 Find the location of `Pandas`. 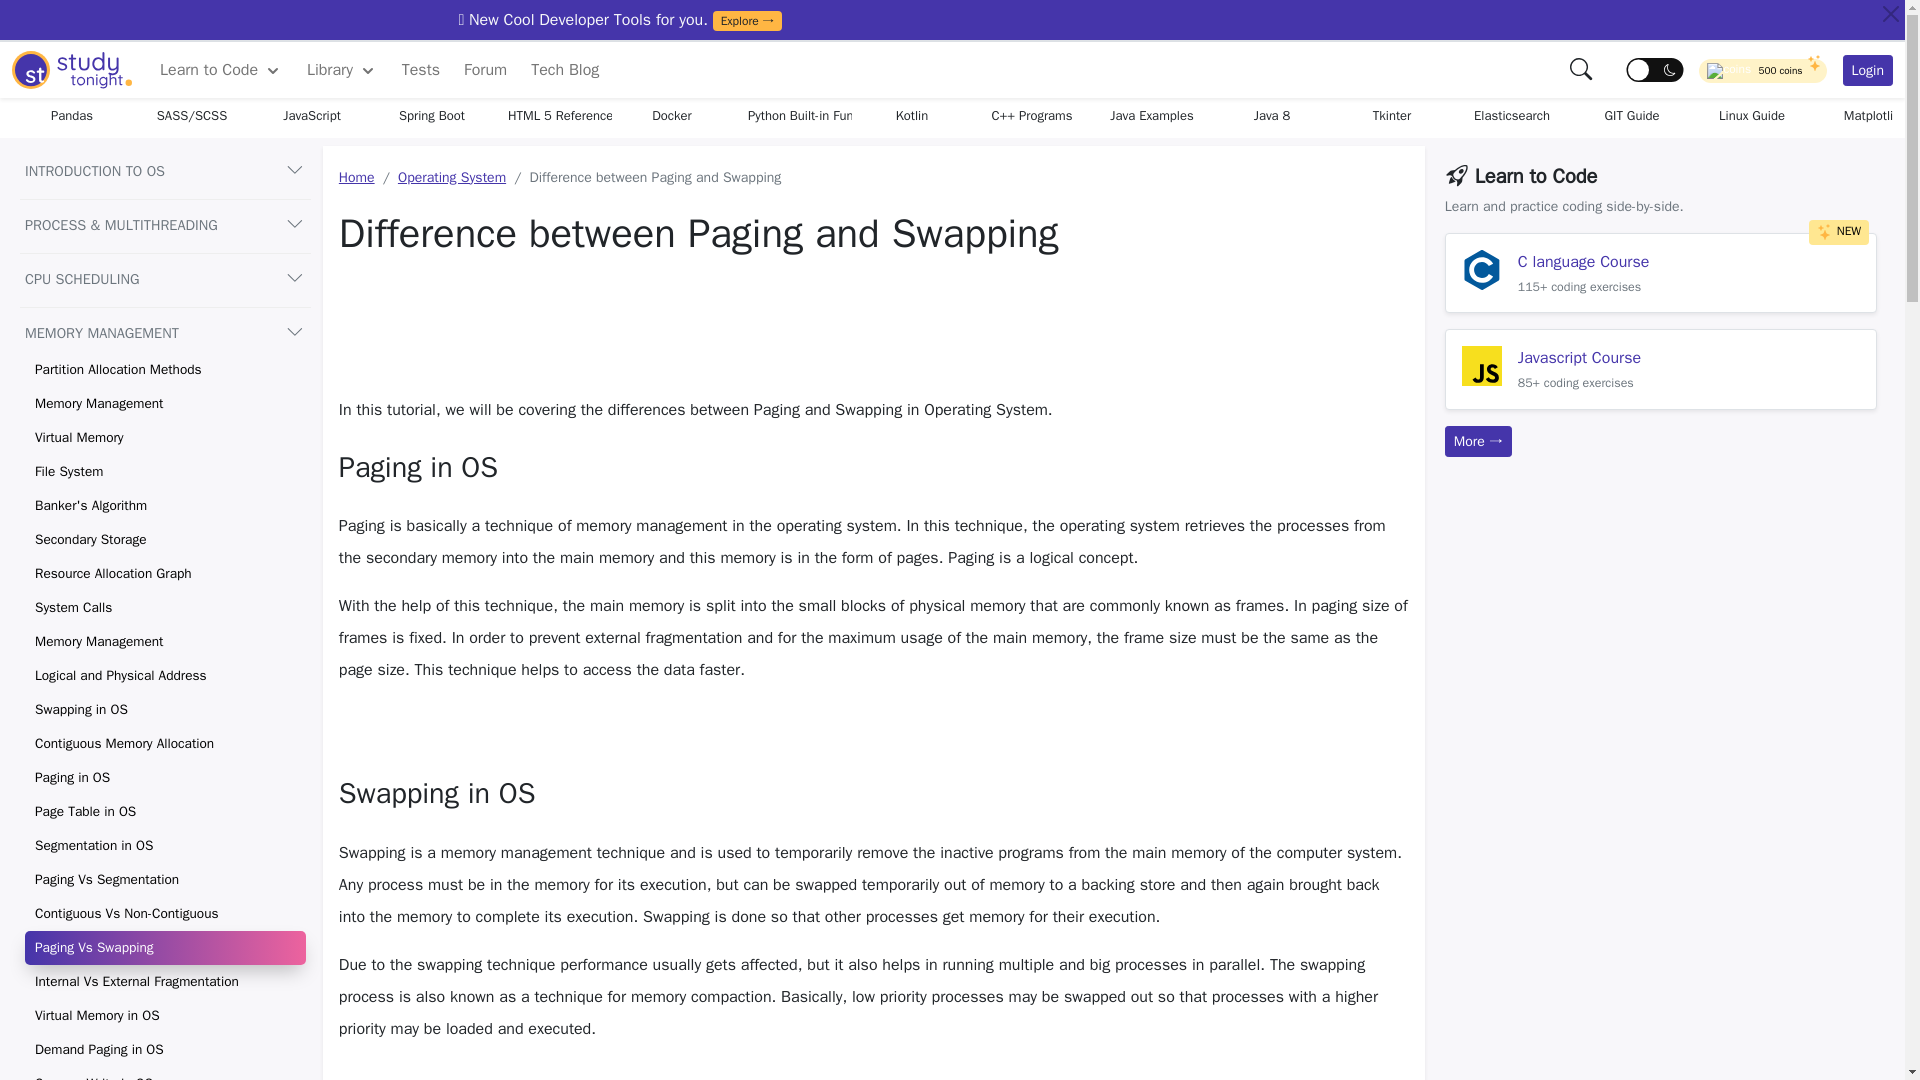

Pandas is located at coordinates (72, 116).